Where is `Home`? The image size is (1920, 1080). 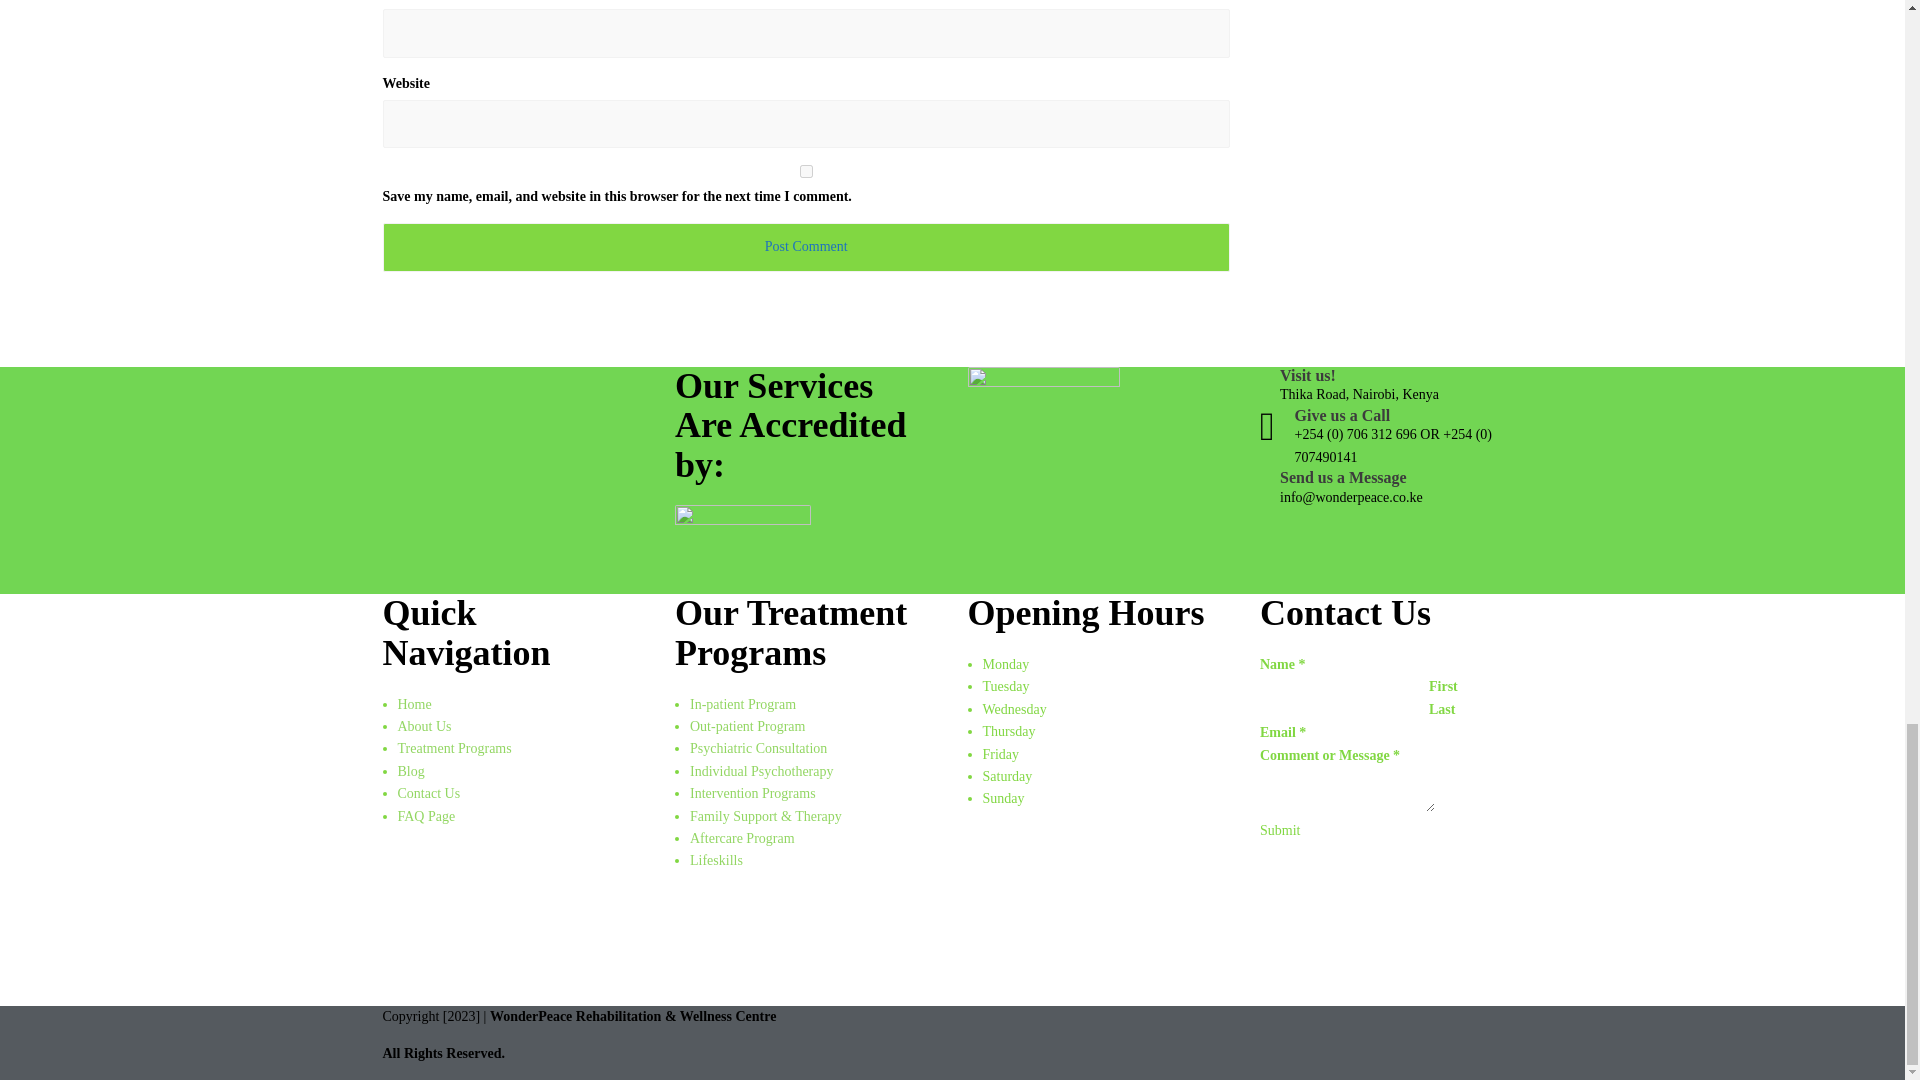
Home is located at coordinates (414, 704).